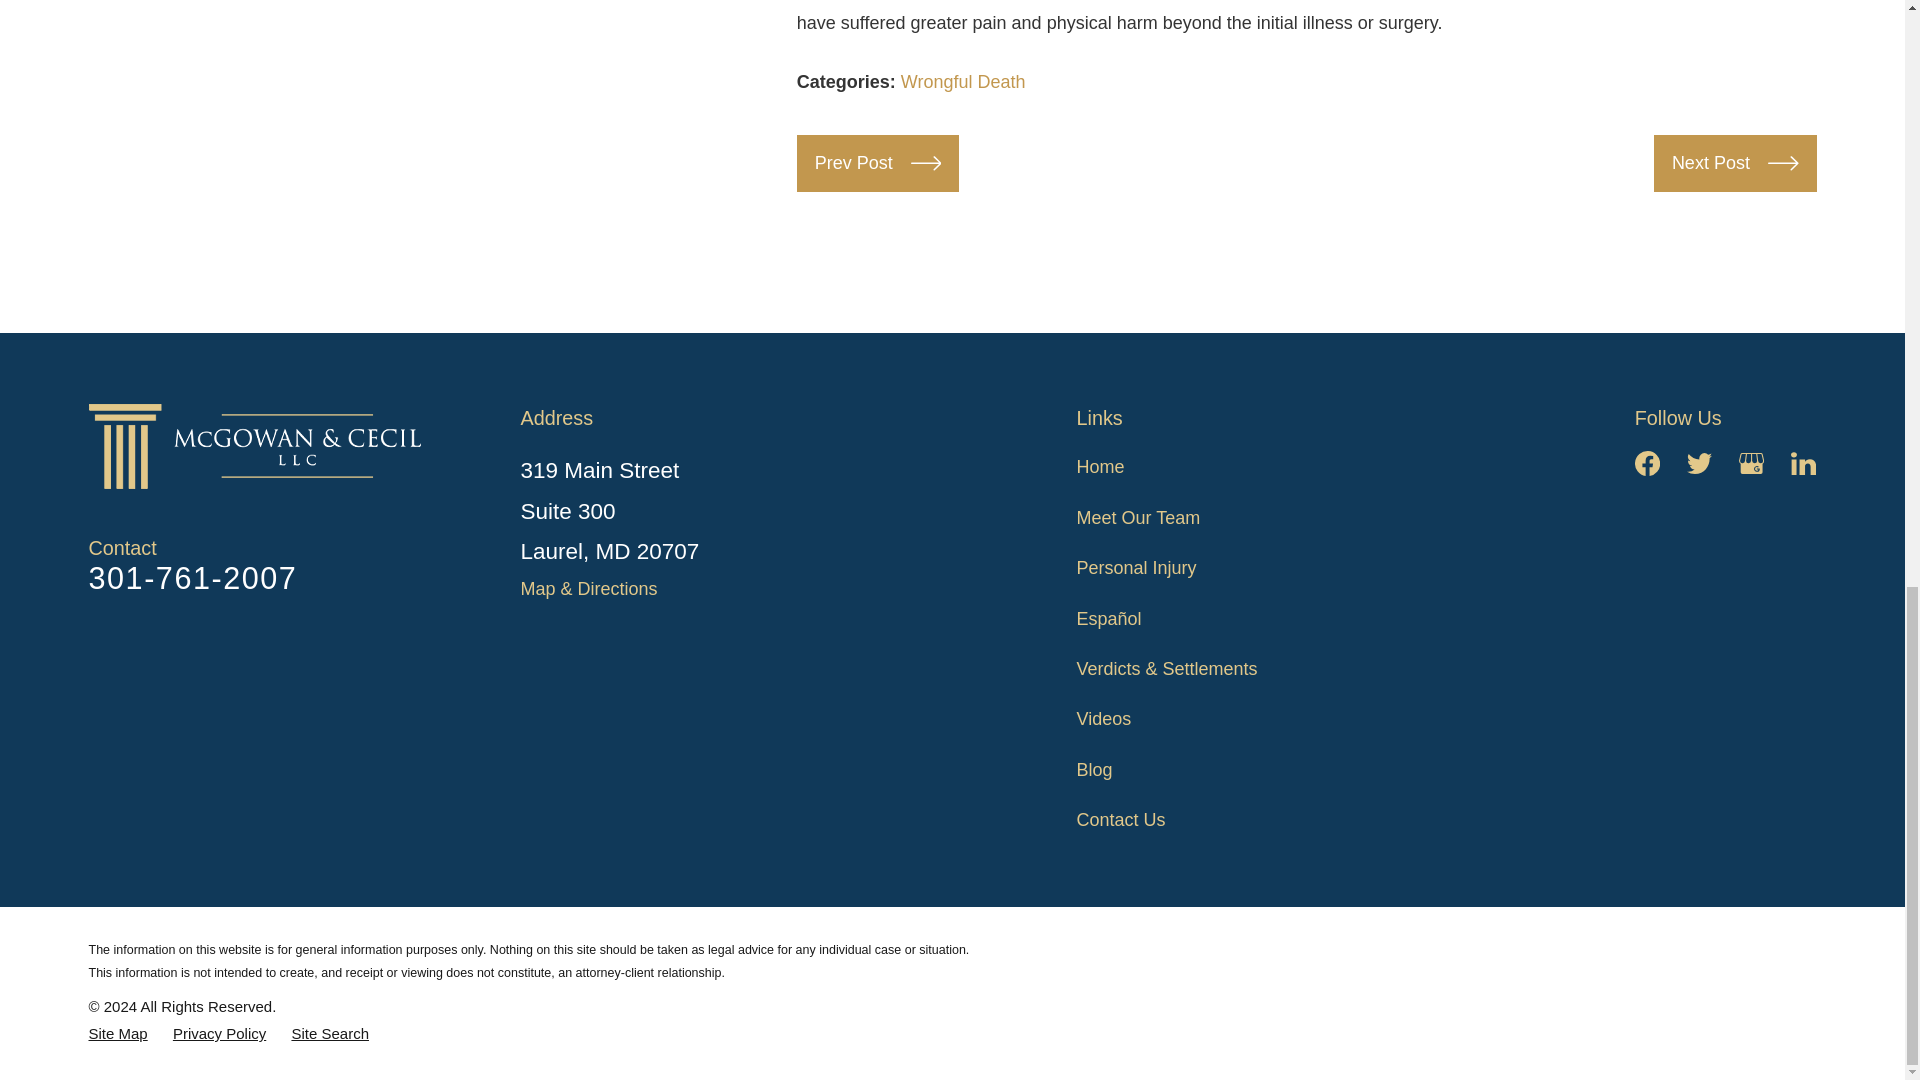 The height and width of the screenshot is (1080, 1920). Describe the element at coordinates (1752, 464) in the screenshot. I see `Google Business Profile` at that location.